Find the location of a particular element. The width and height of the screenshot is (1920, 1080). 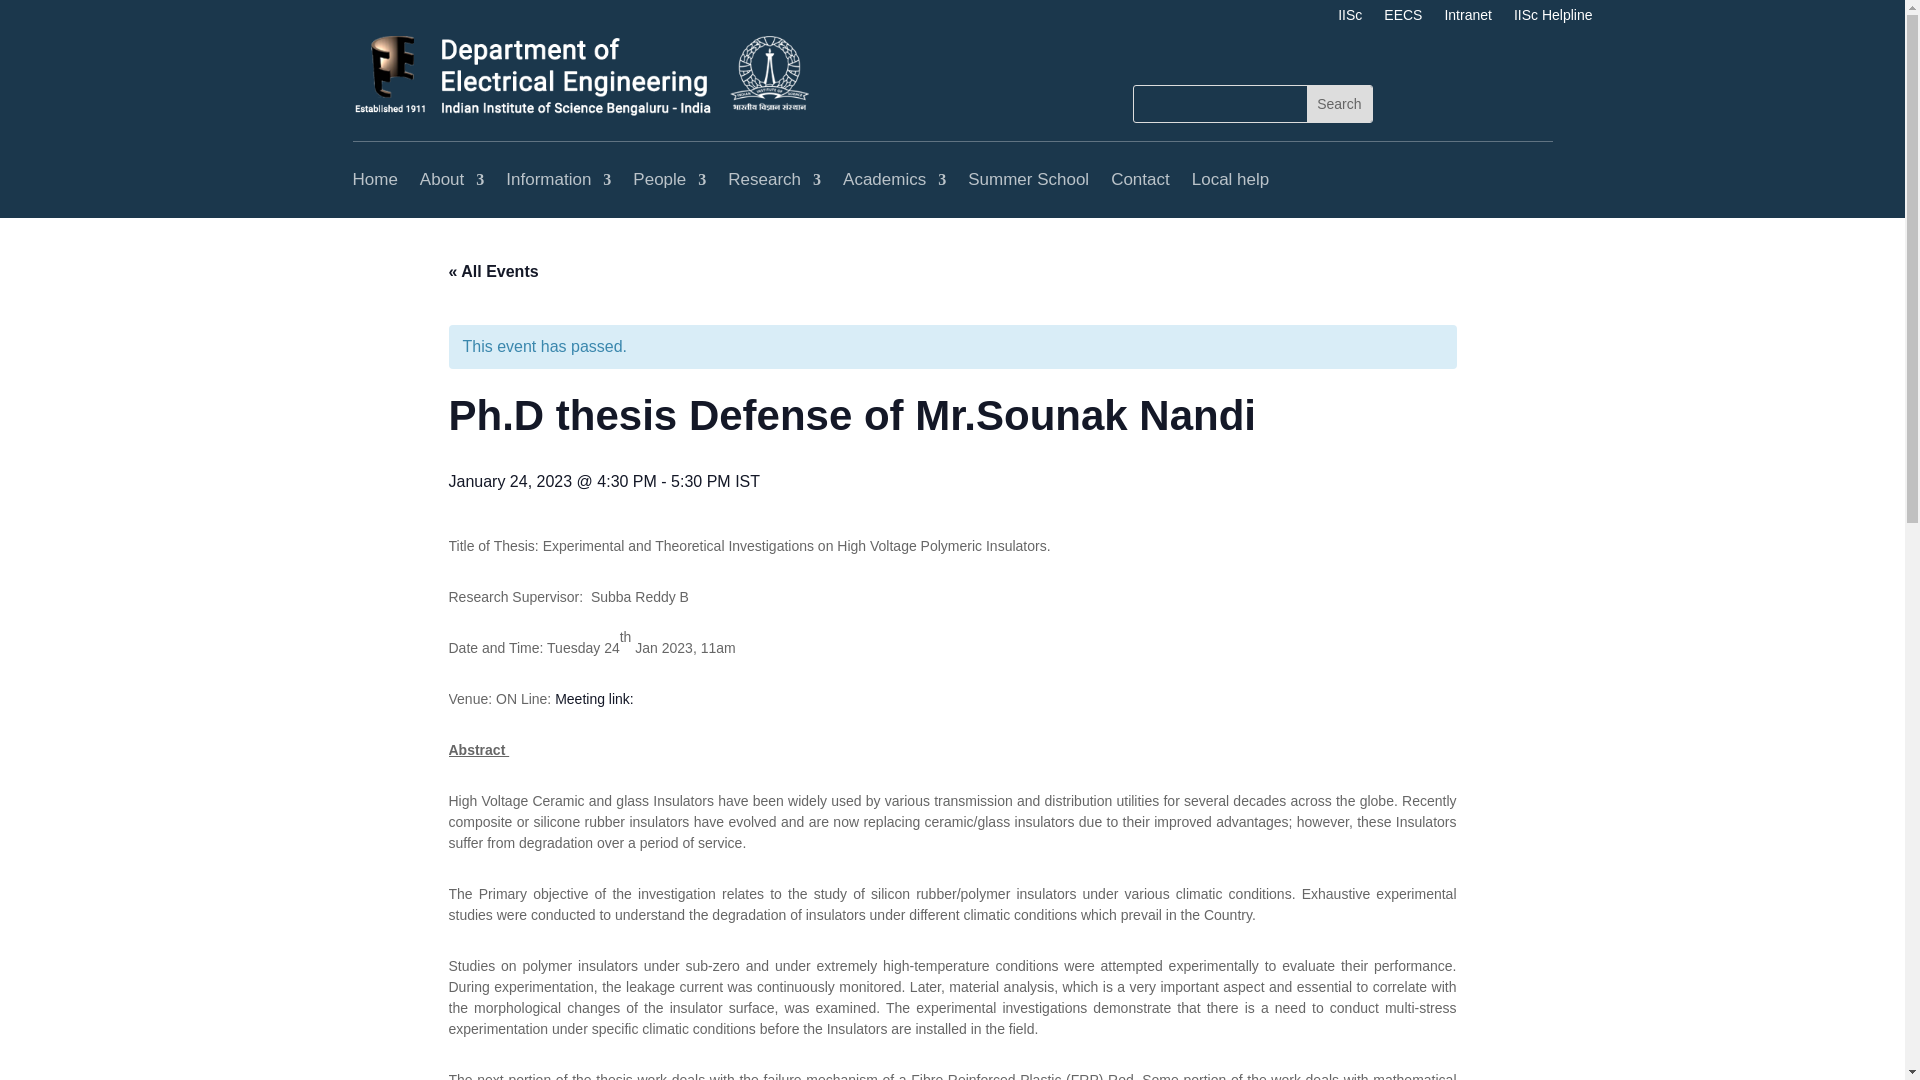

EECS is located at coordinates (1403, 18).